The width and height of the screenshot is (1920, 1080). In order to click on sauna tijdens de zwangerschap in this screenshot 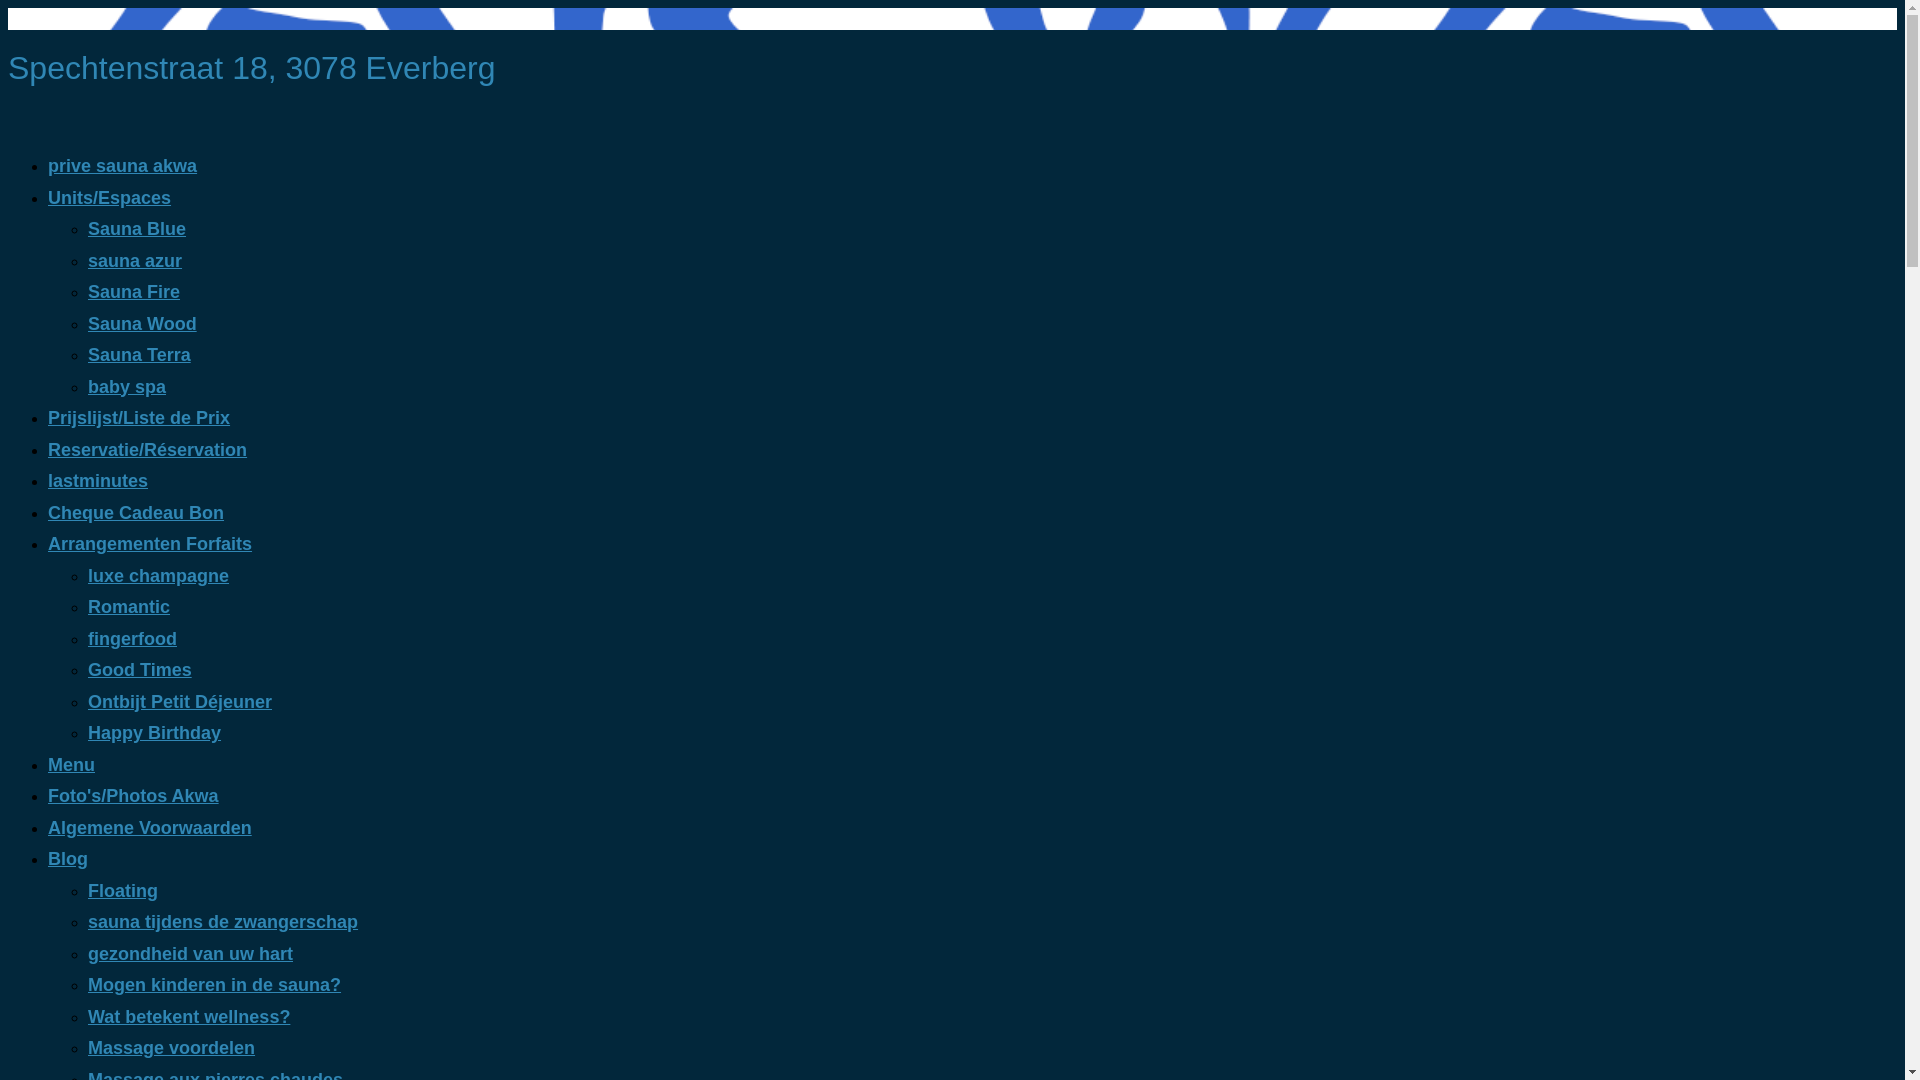, I will do `click(223, 922)`.